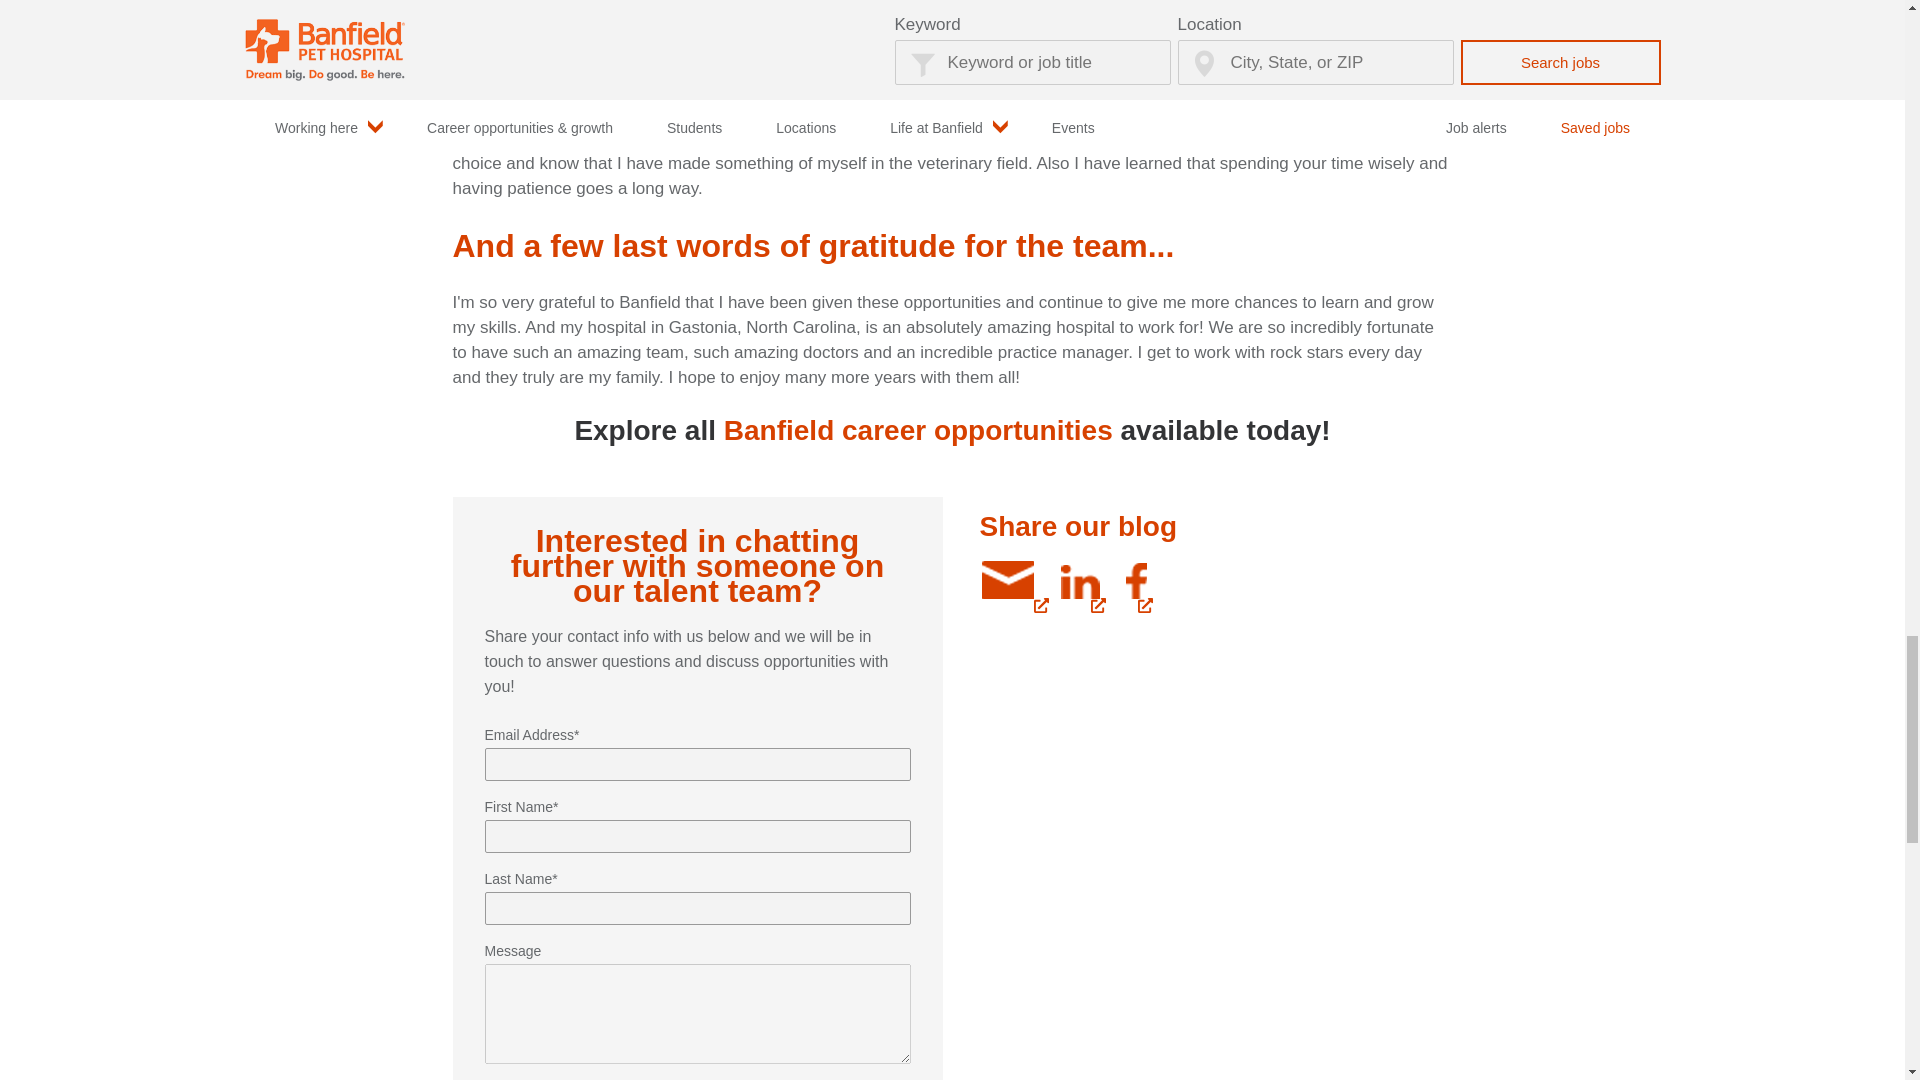 The width and height of the screenshot is (1920, 1080). Describe the element at coordinates (1078, 580) in the screenshot. I see `LinkedIn` at that location.